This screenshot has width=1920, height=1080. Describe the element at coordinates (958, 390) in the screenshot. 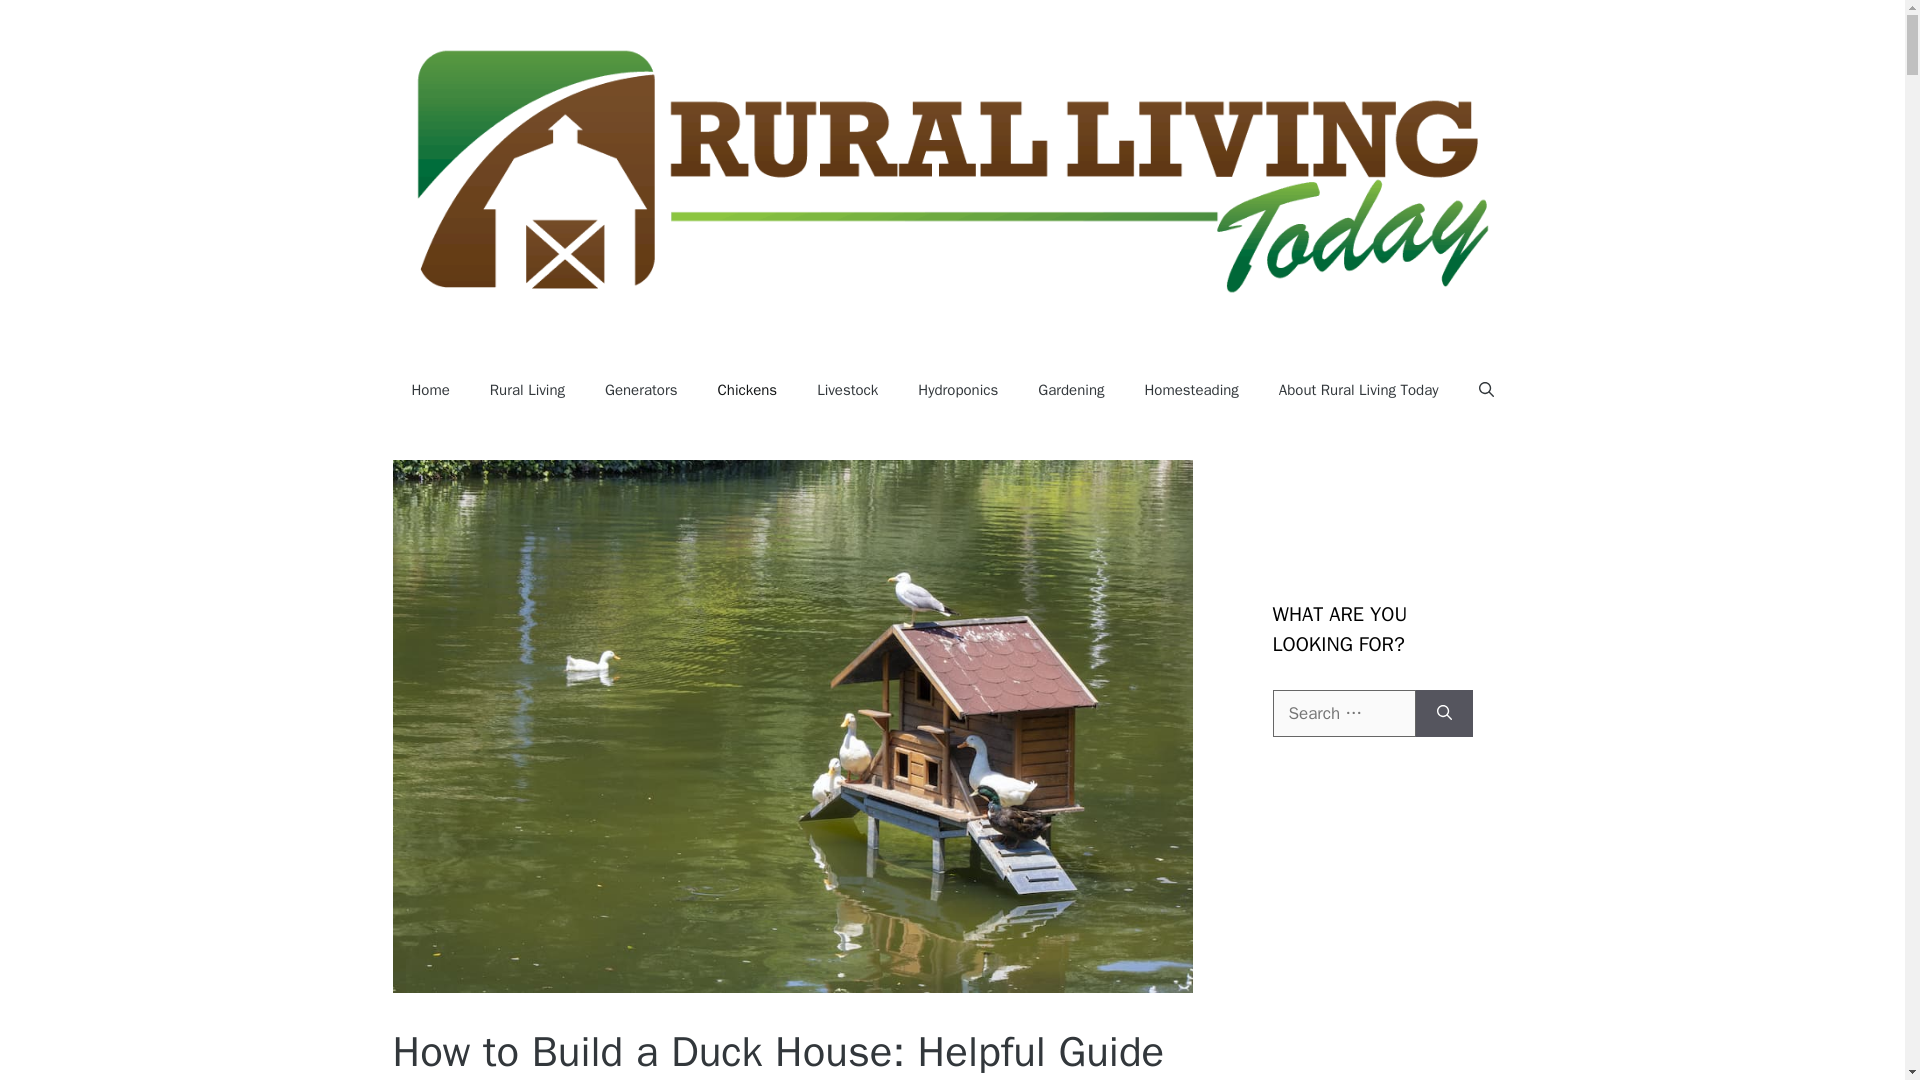

I see `Hydroponics` at that location.